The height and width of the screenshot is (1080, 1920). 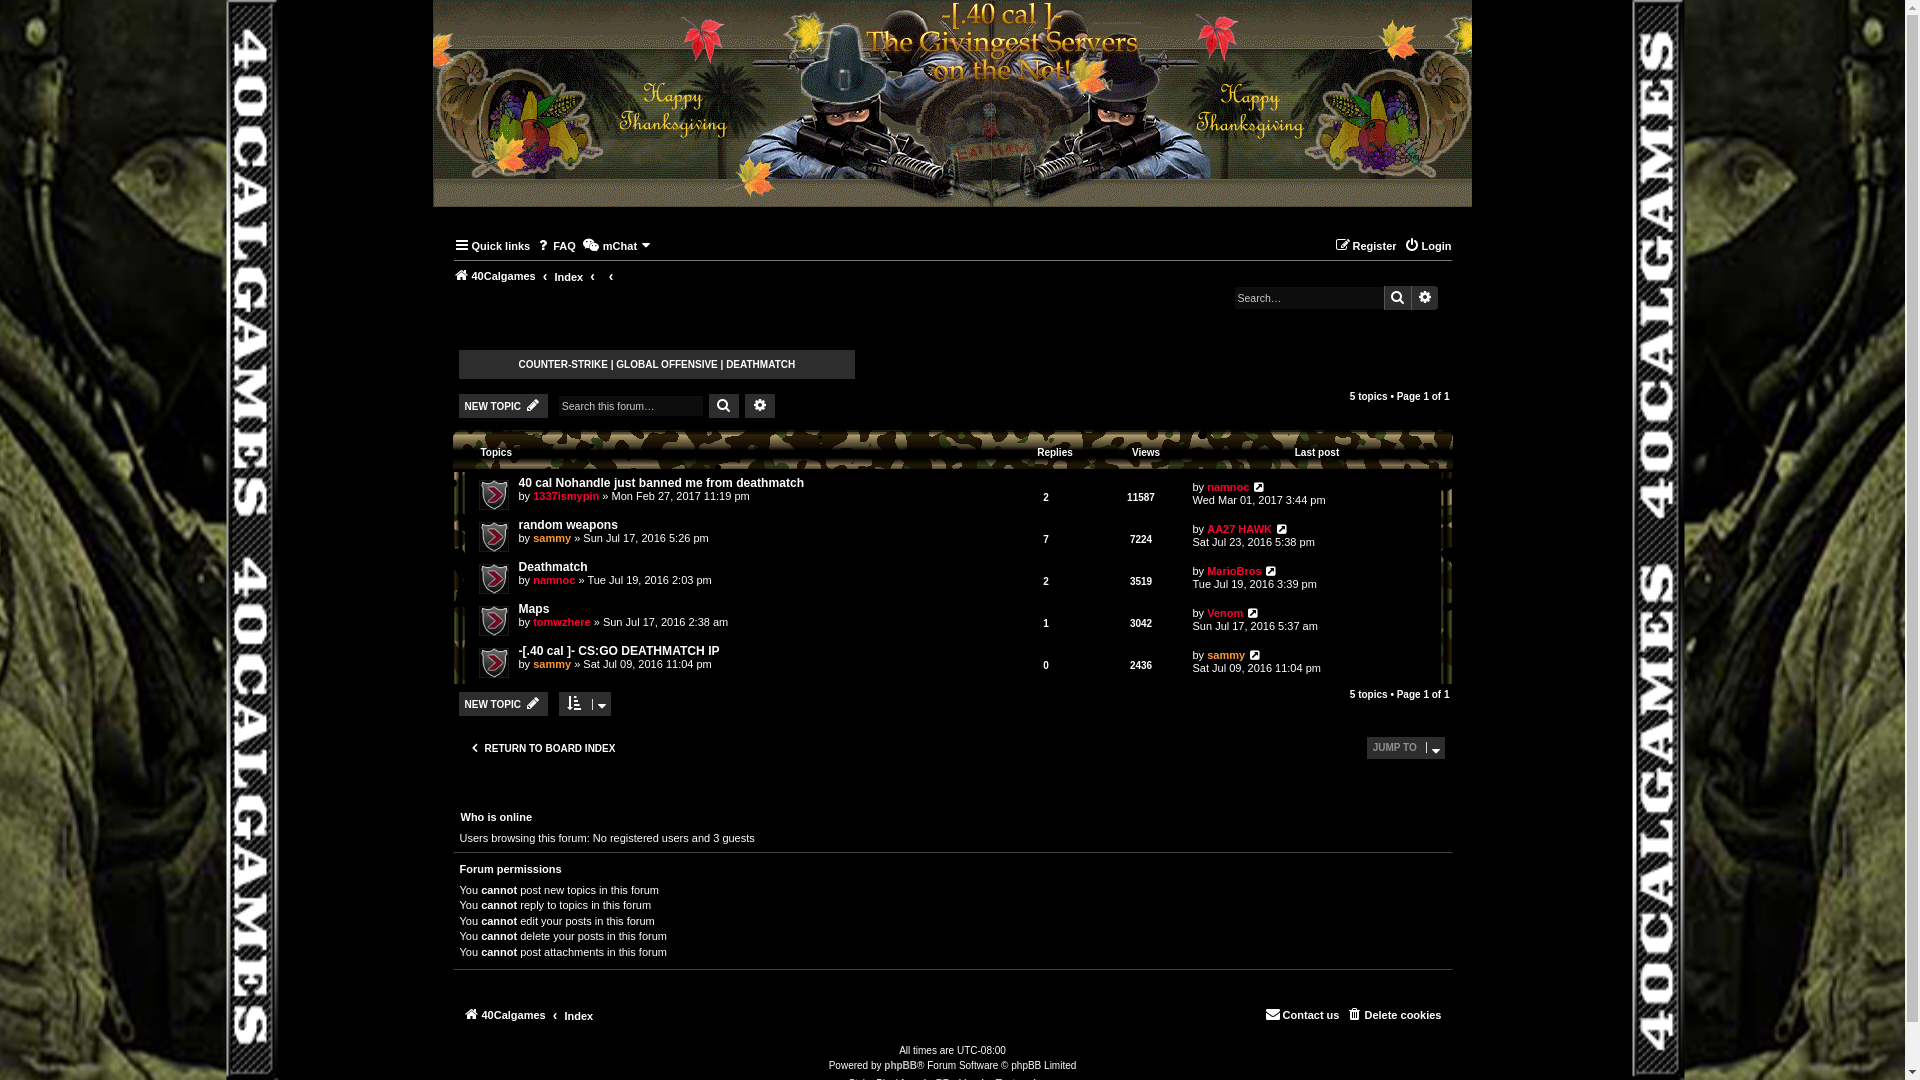 I want to click on MarioBros, so click(x=1234, y=571).